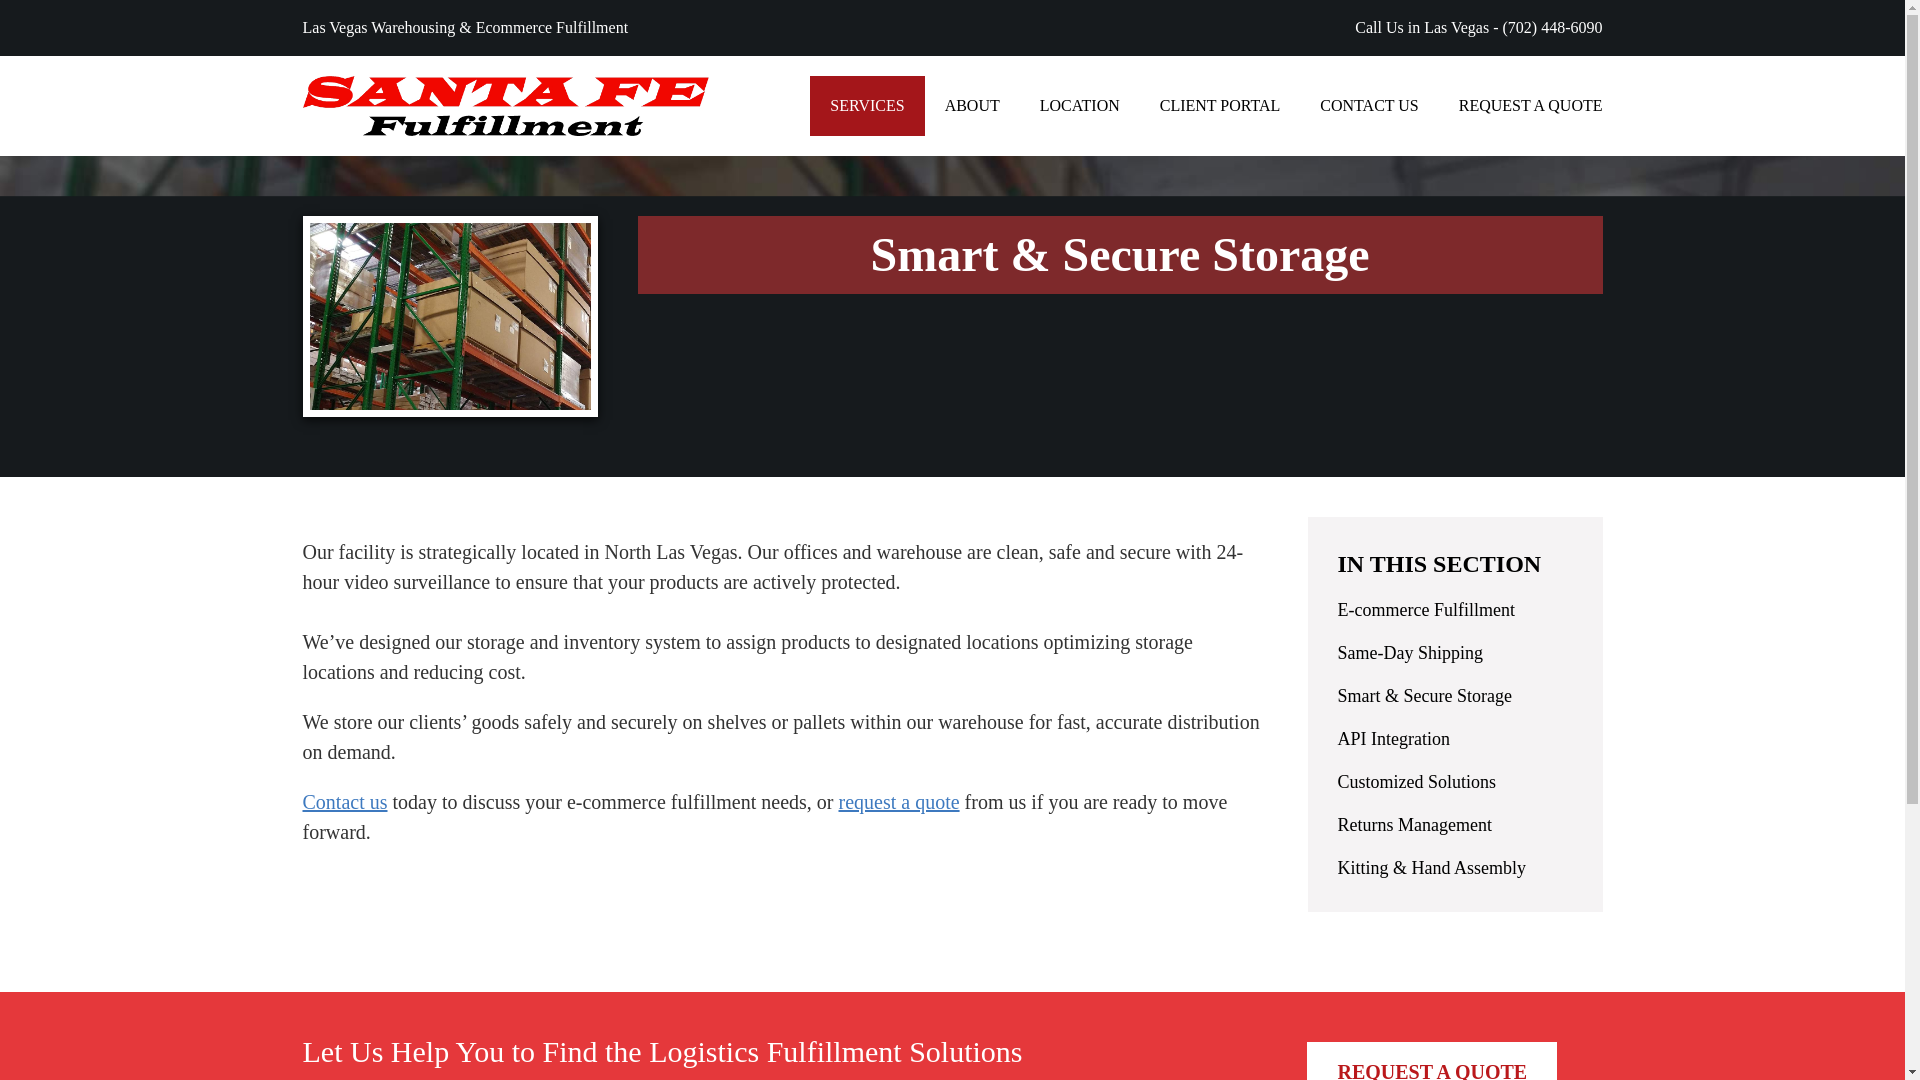 This screenshot has width=1920, height=1080. Describe the element at coordinates (1080, 106) in the screenshot. I see `LOCATION` at that location.